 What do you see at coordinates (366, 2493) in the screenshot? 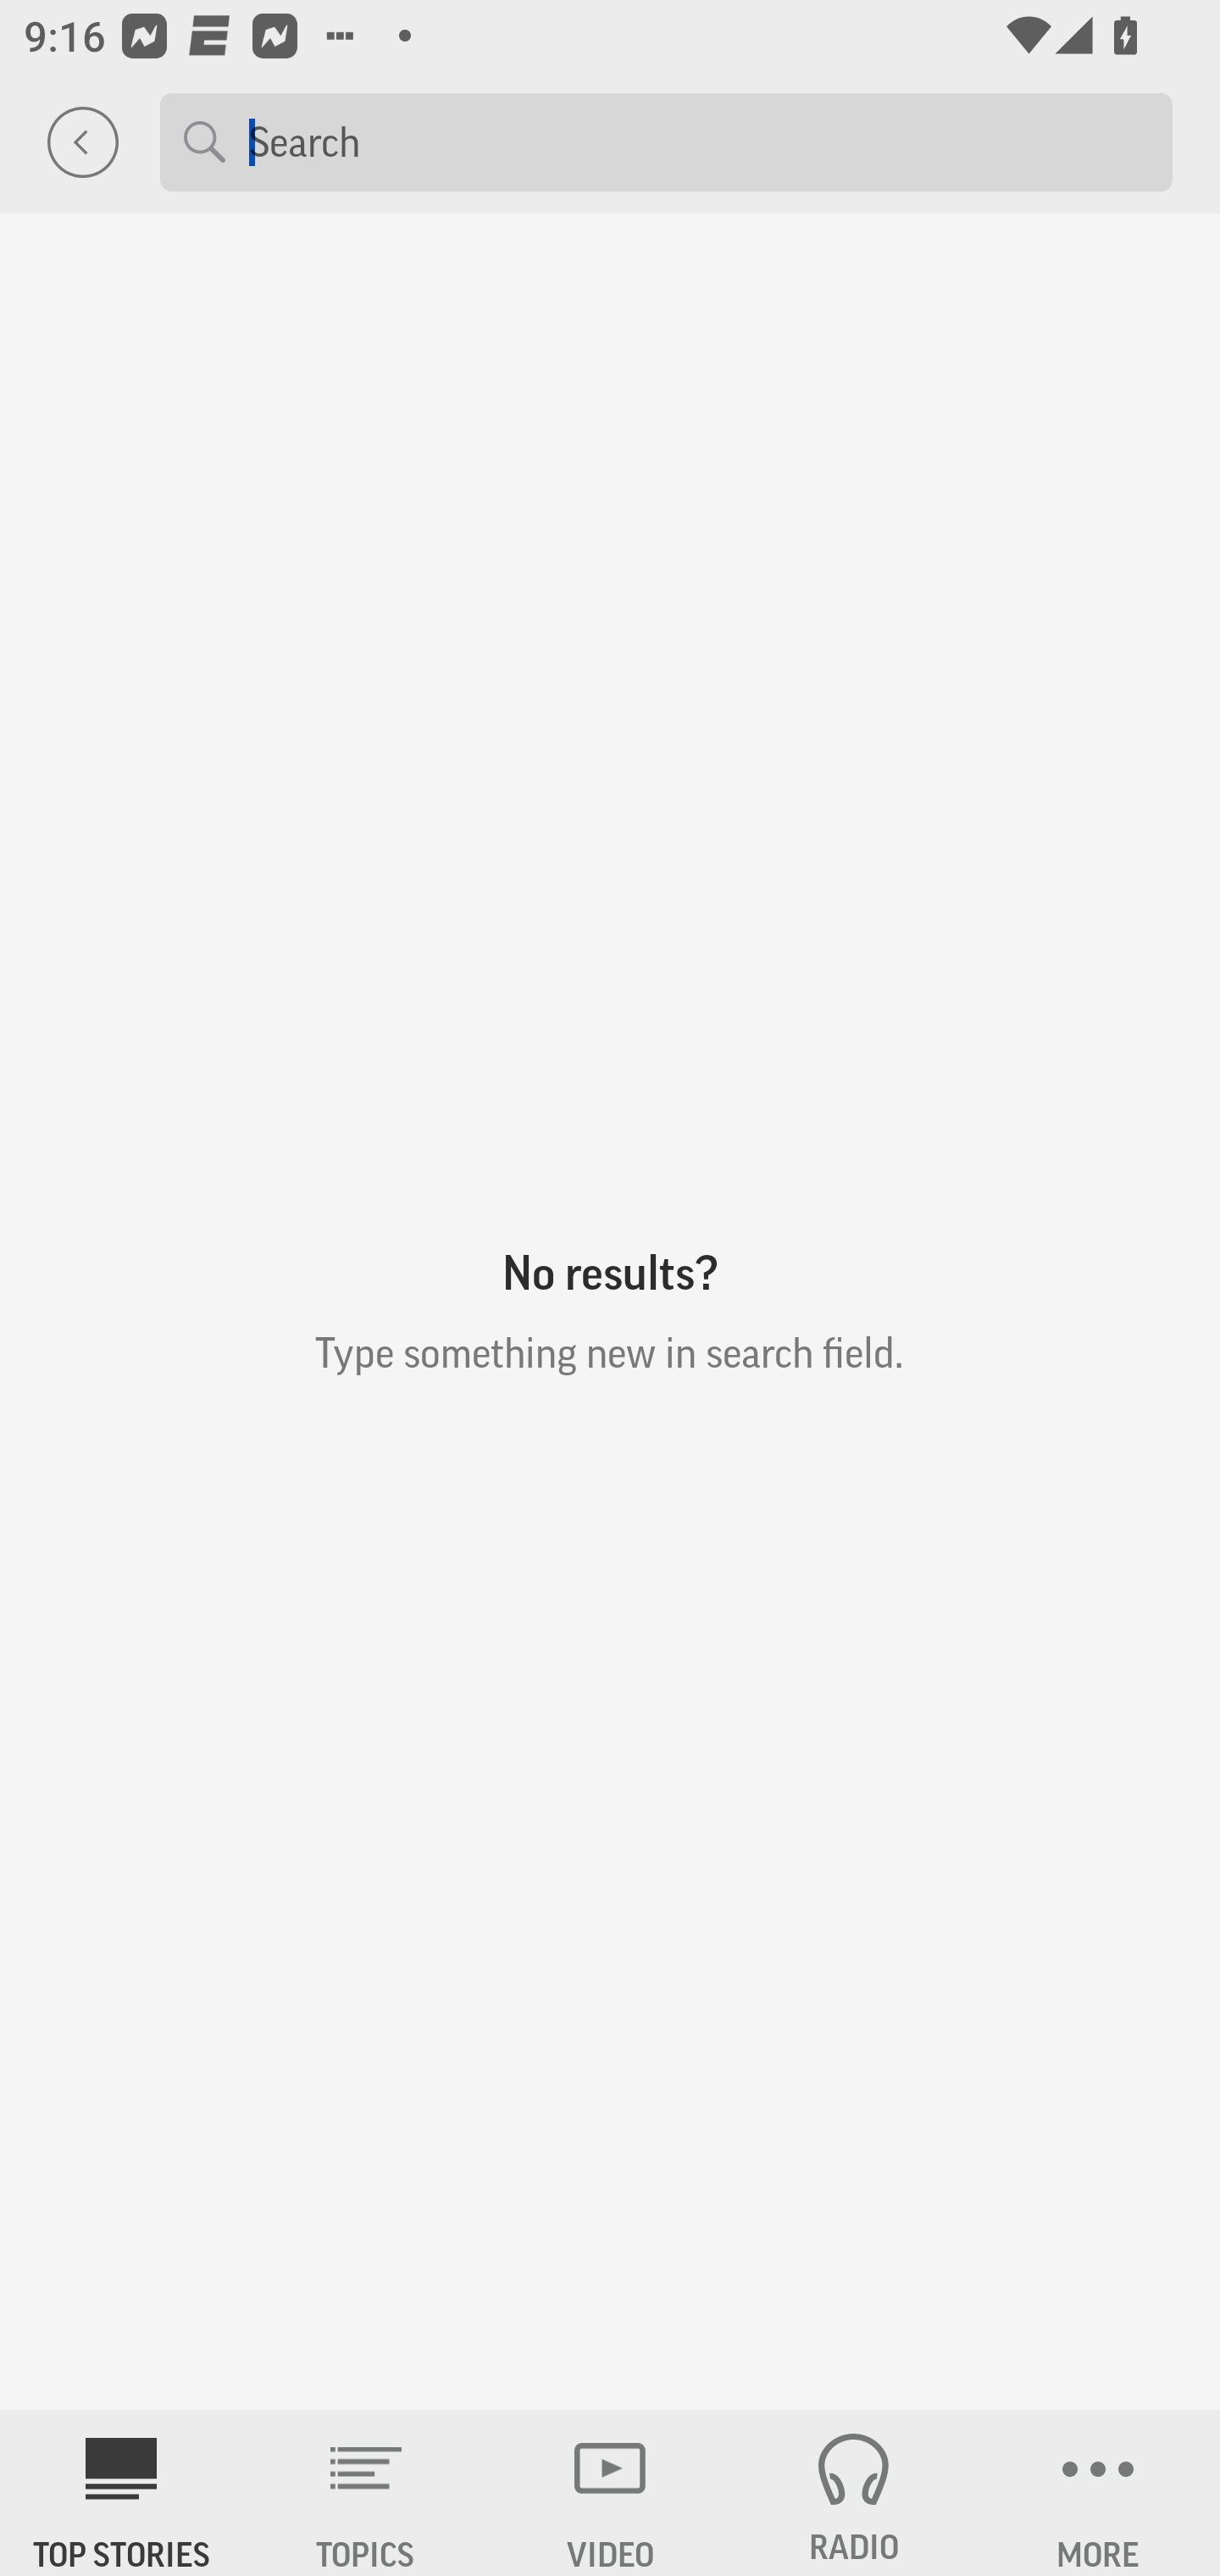
I see `TOPICS` at bounding box center [366, 2493].